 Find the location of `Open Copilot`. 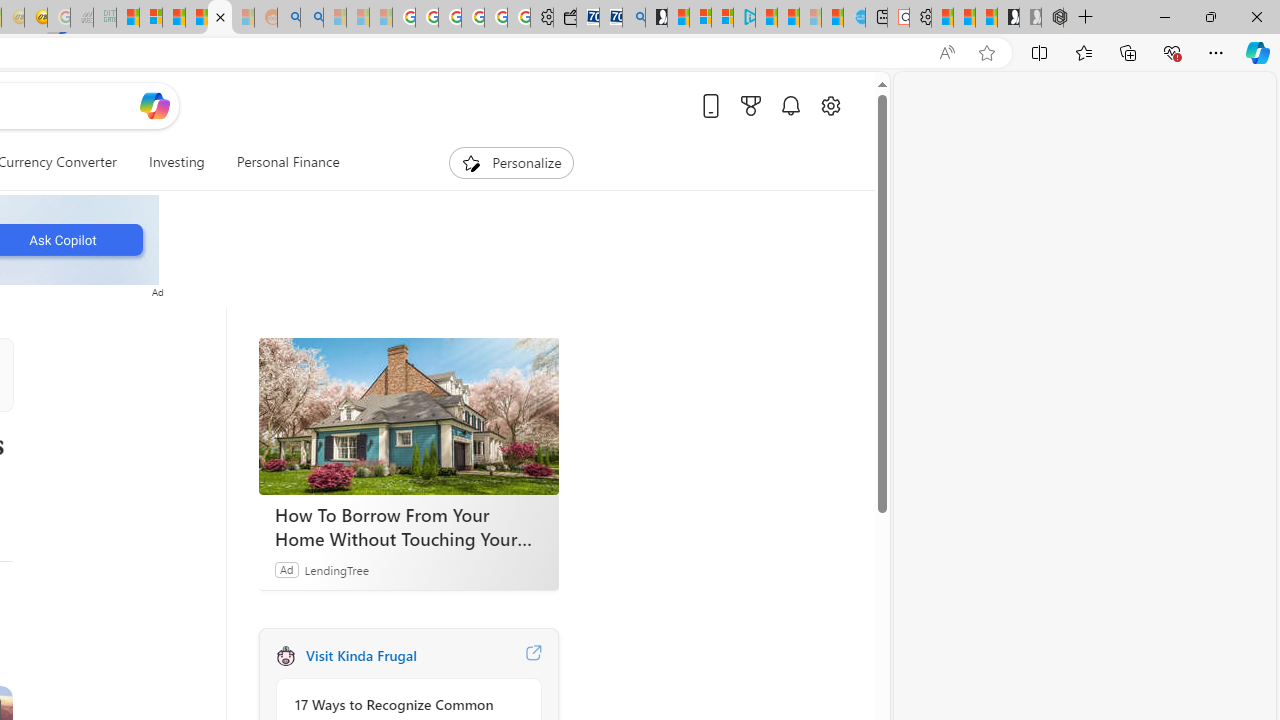

Open Copilot is located at coordinates (155, 105).